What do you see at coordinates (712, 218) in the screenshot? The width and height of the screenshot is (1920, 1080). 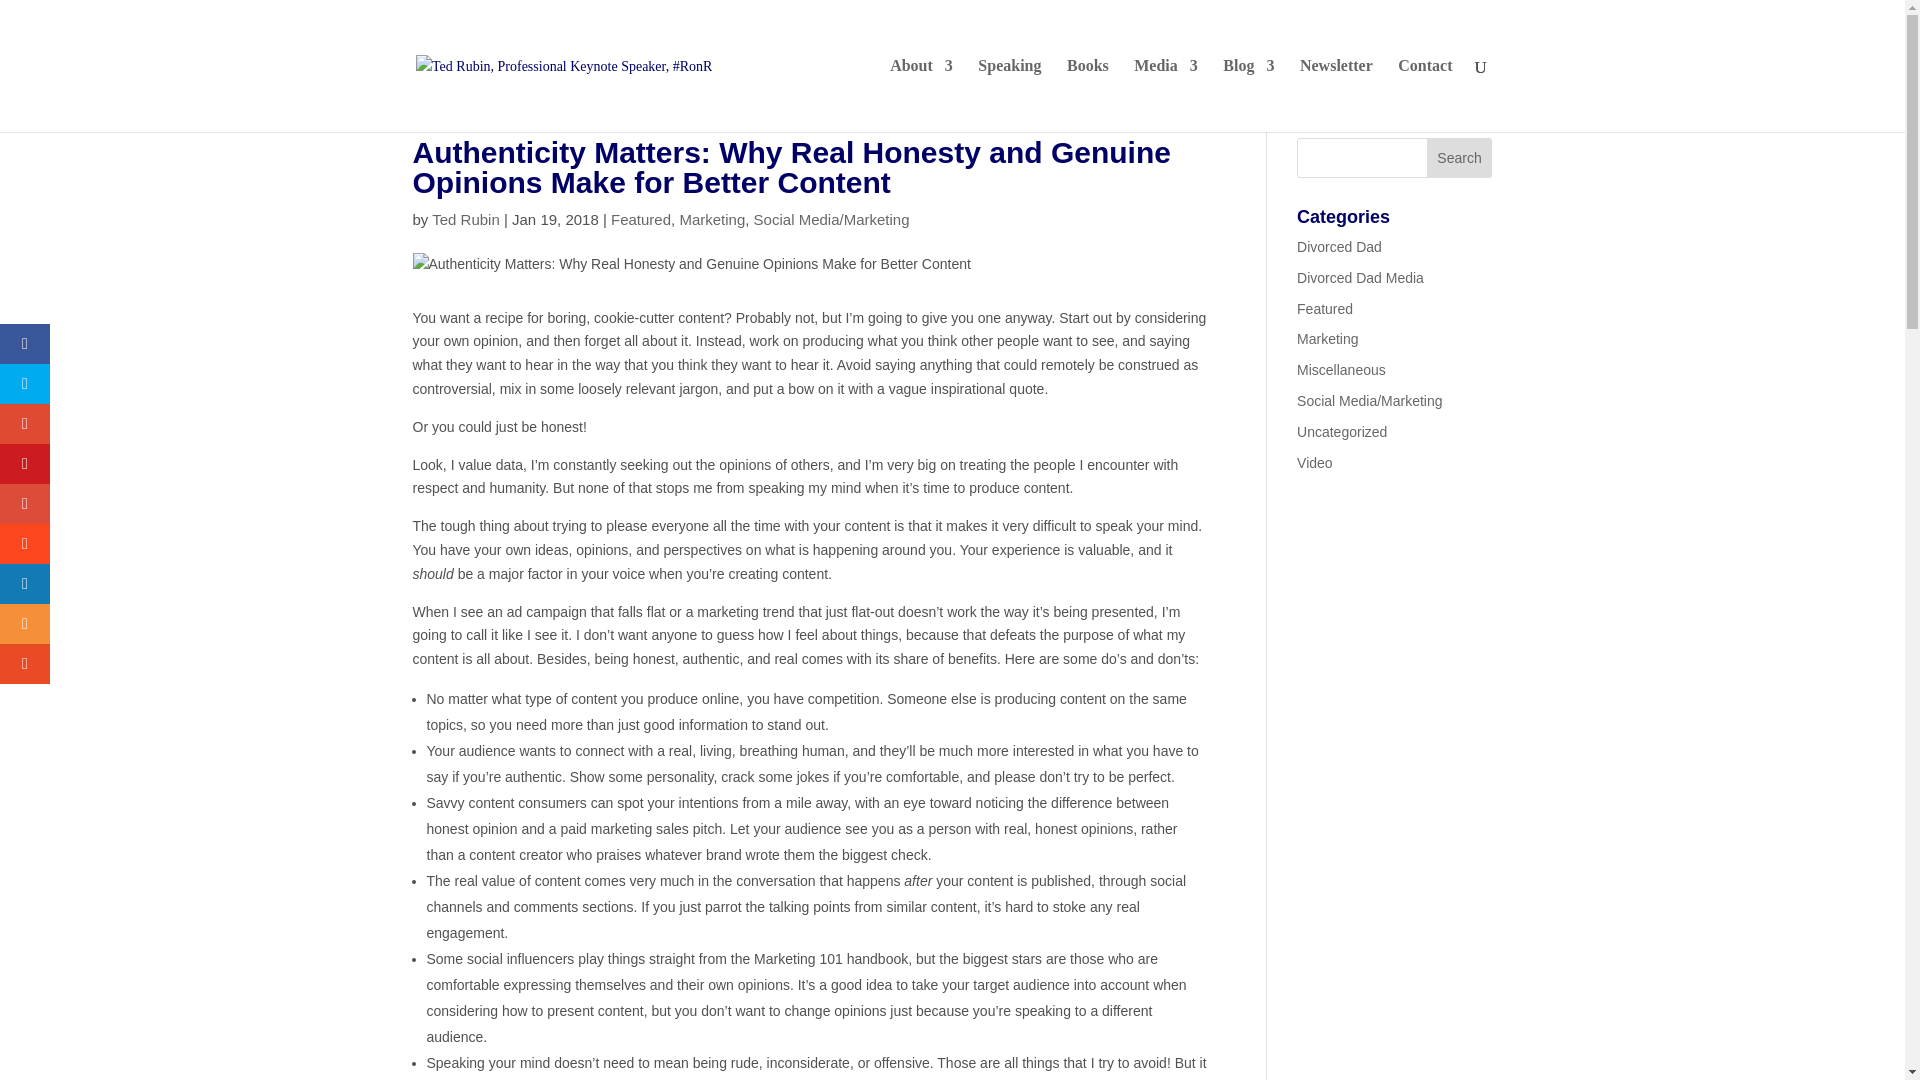 I see `Marketing` at bounding box center [712, 218].